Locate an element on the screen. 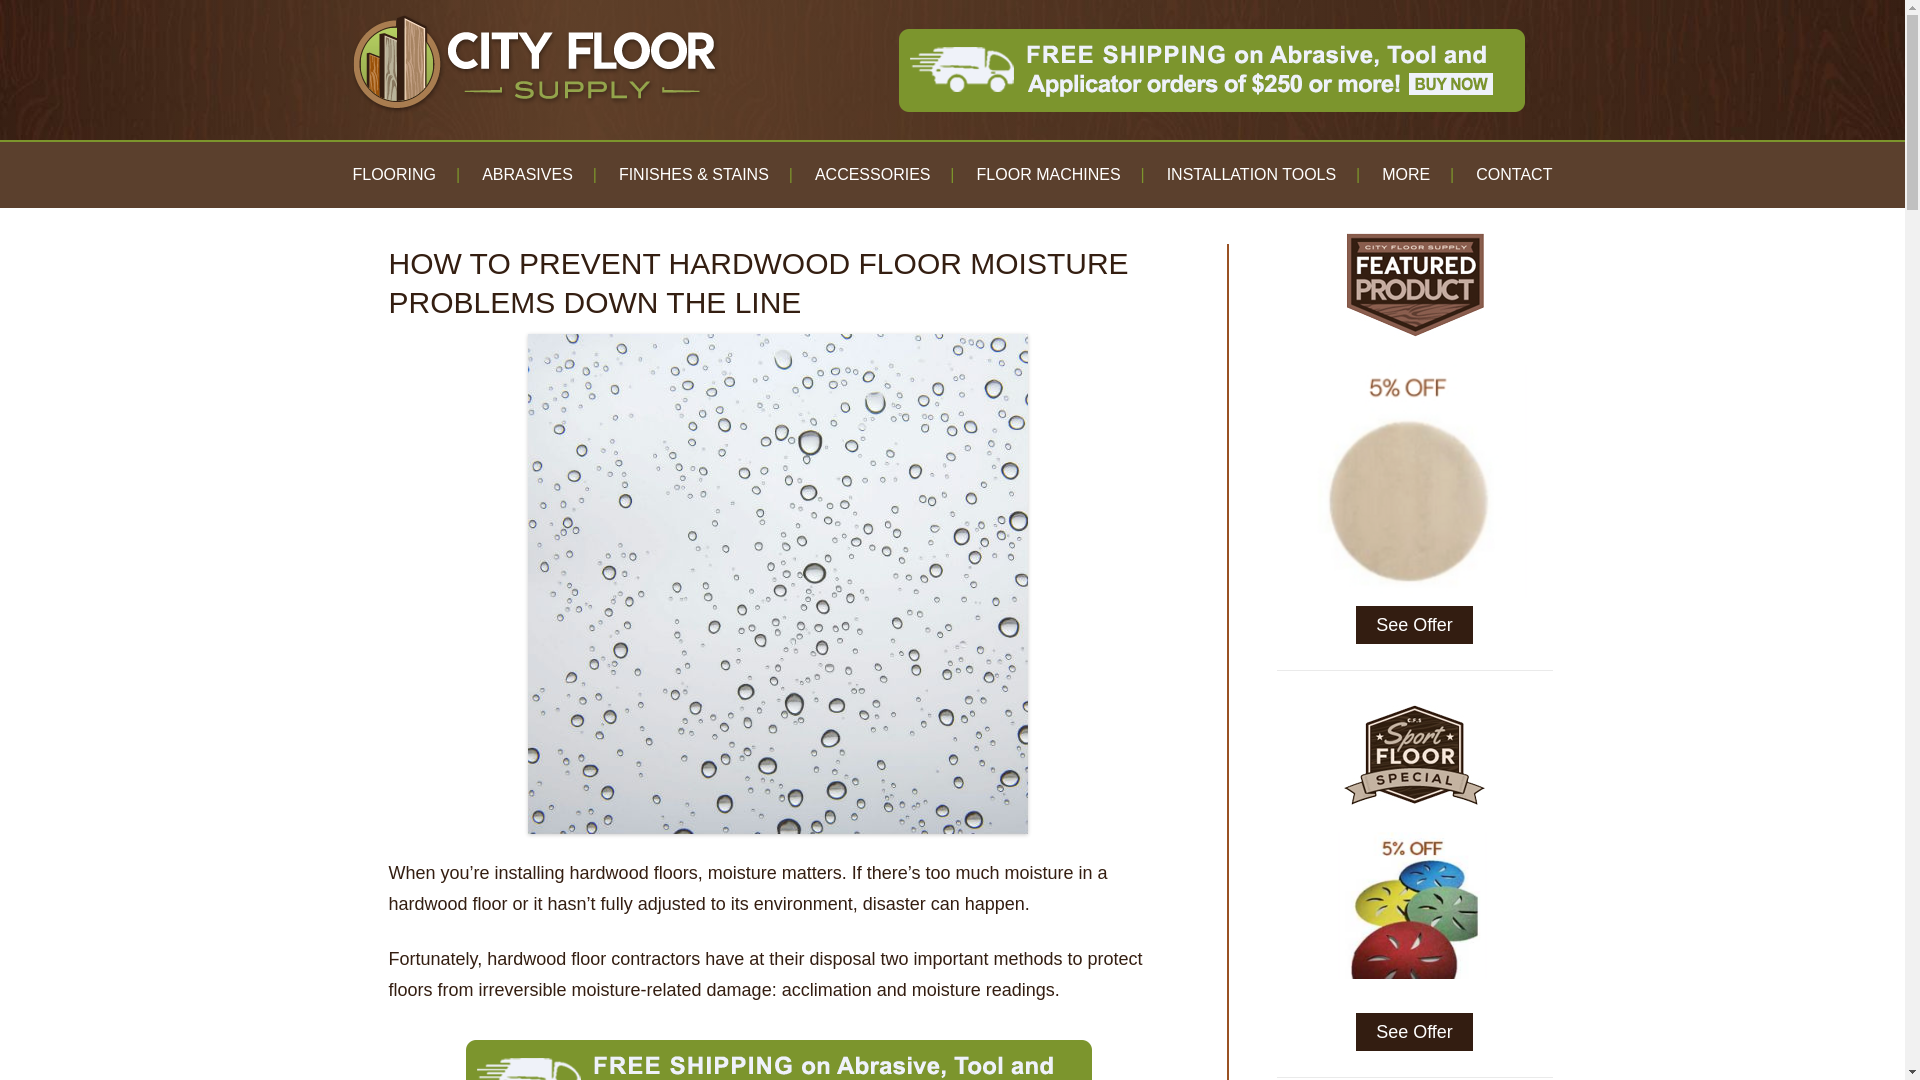 The width and height of the screenshot is (1920, 1080). INSTALLATION TOOLS is located at coordinates (1252, 174).